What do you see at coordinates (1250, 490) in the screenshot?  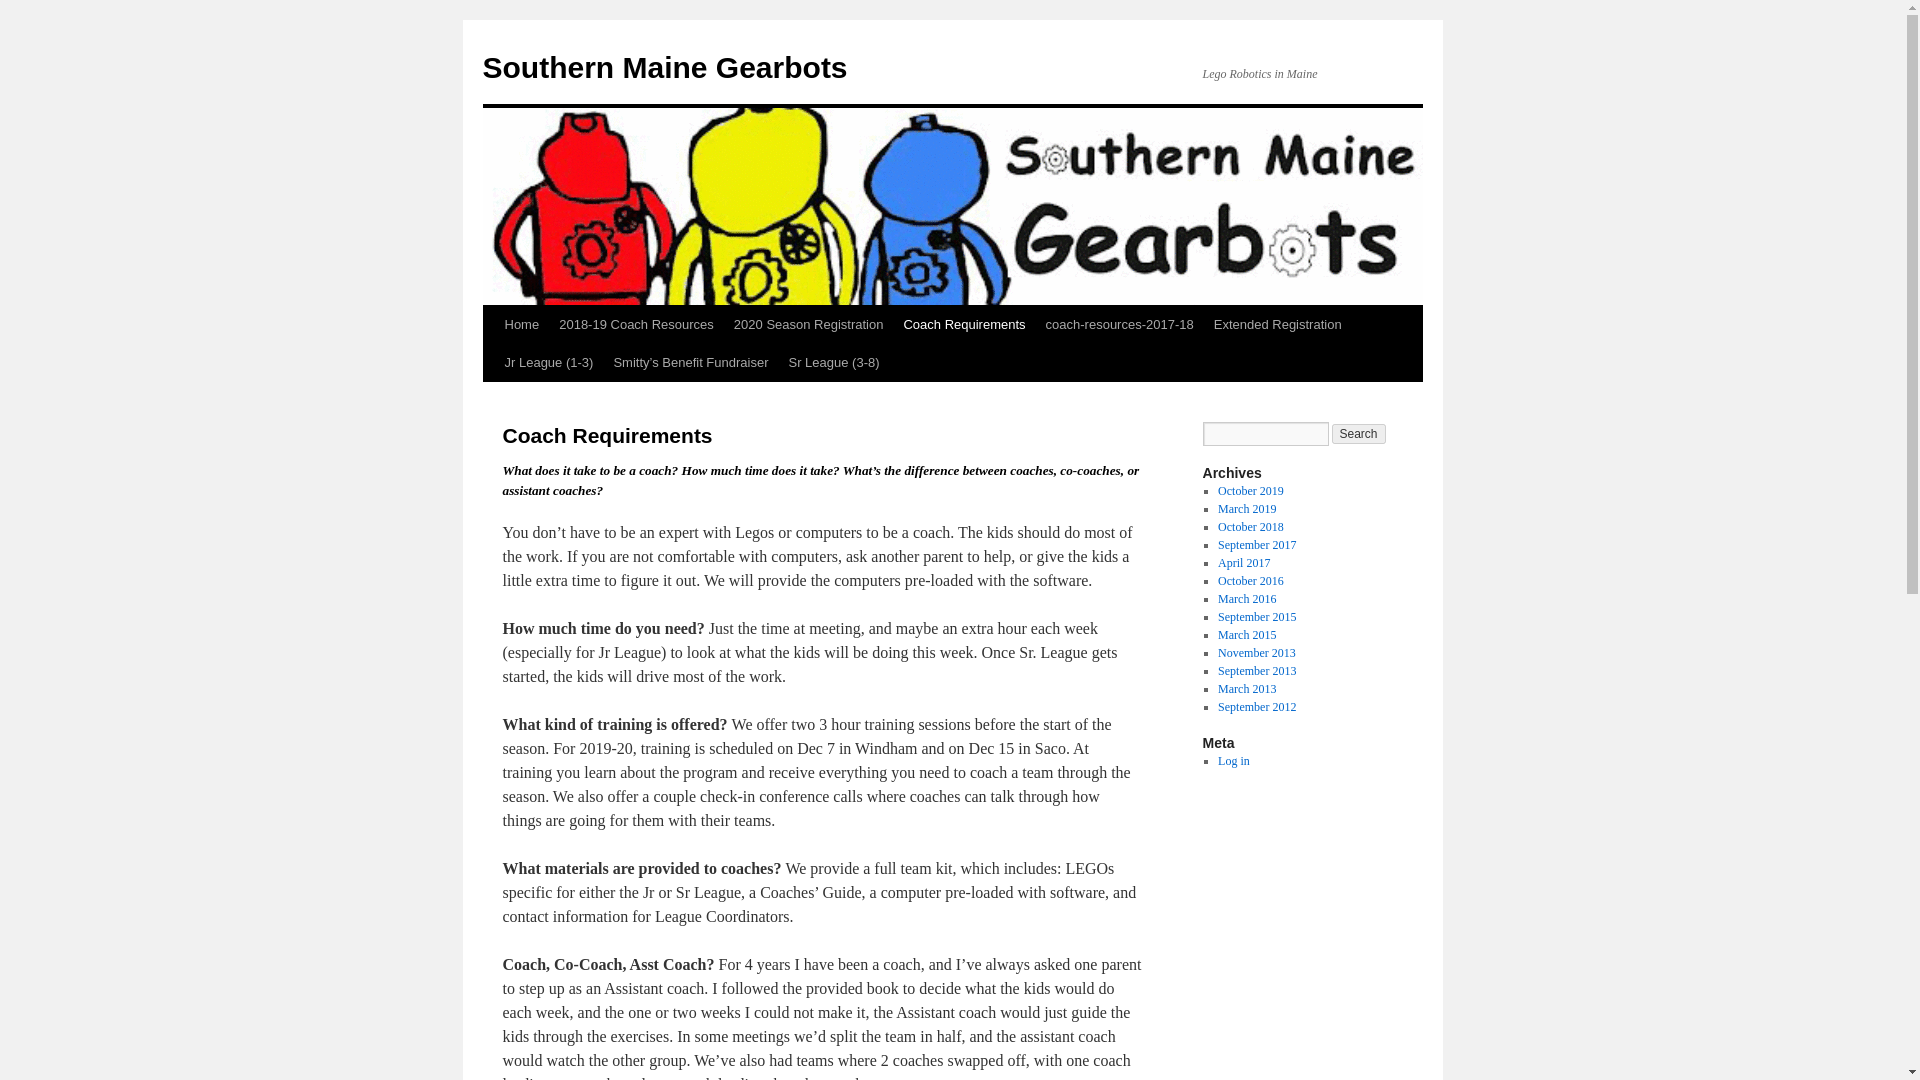 I see `October 2019` at bounding box center [1250, 490].